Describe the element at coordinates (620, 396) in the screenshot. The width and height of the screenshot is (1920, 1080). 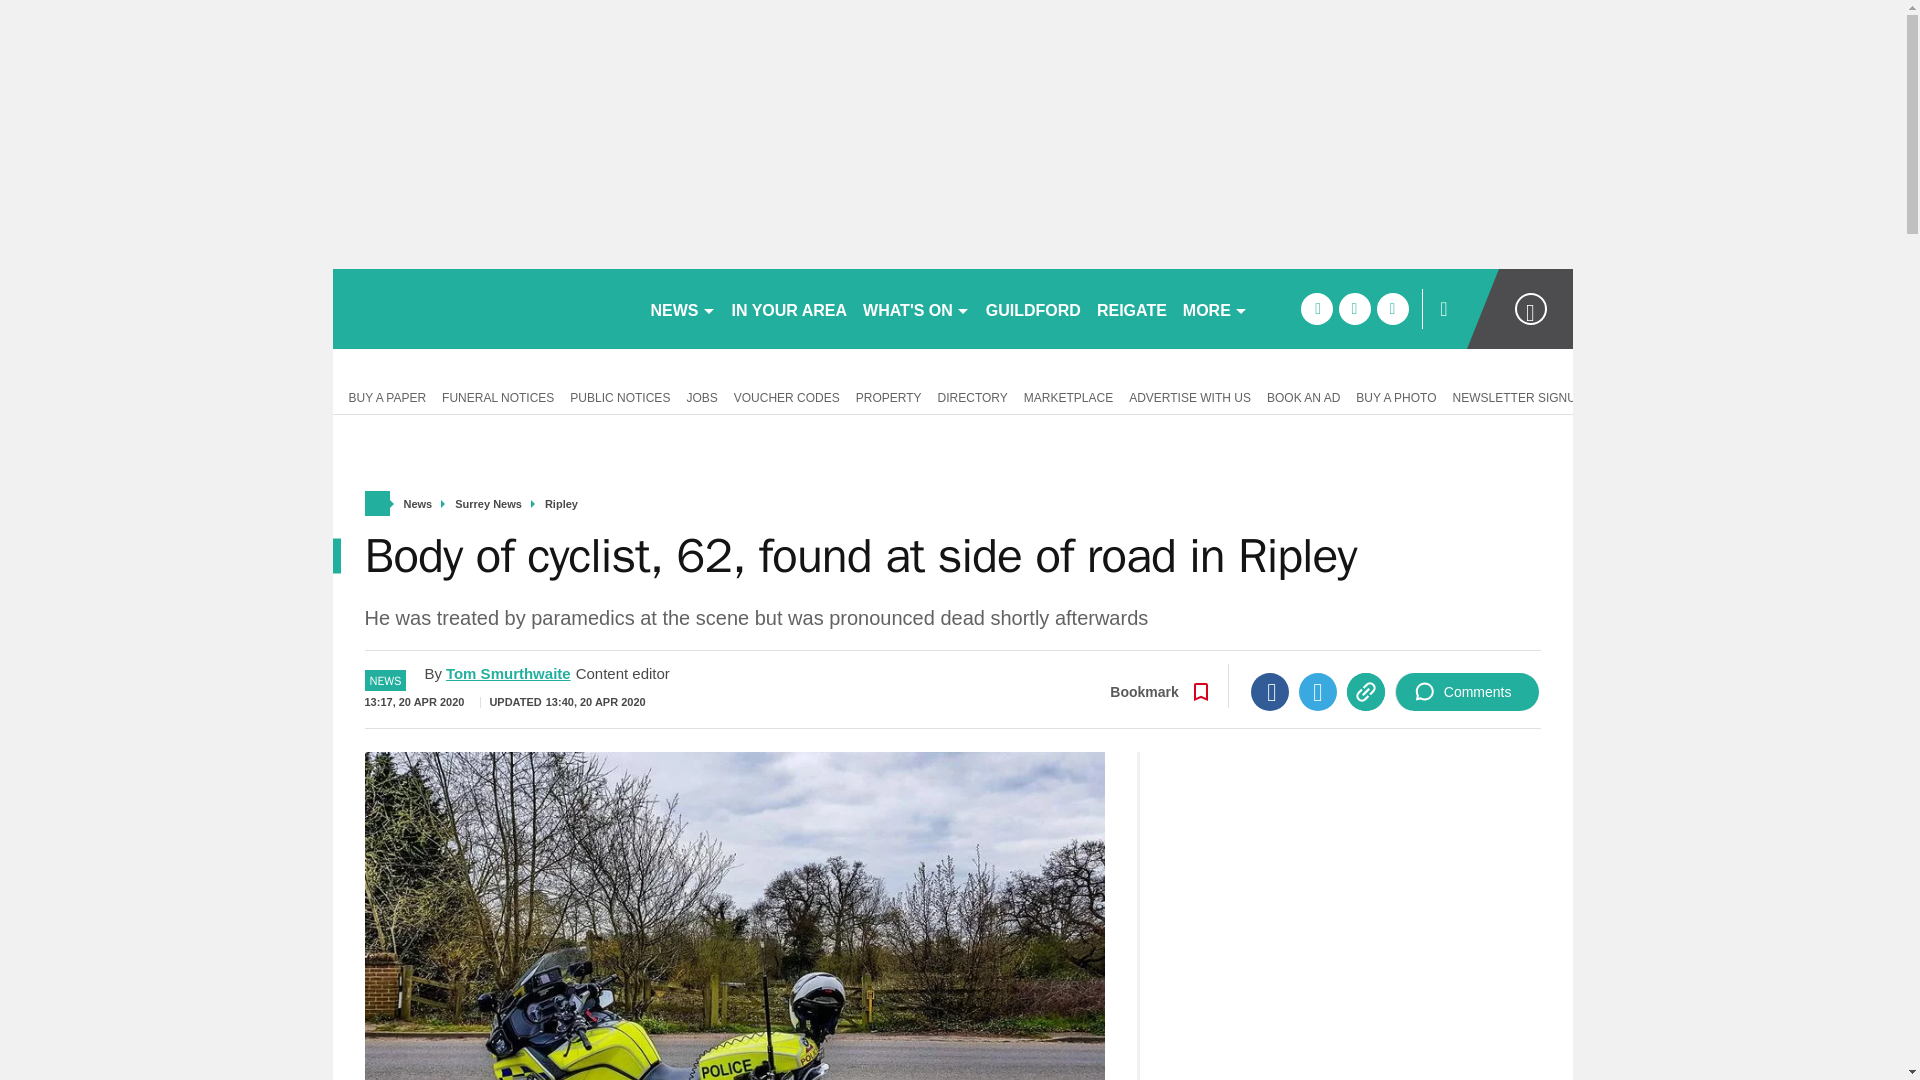
I see `PUBLIC NOTICES` at that location.